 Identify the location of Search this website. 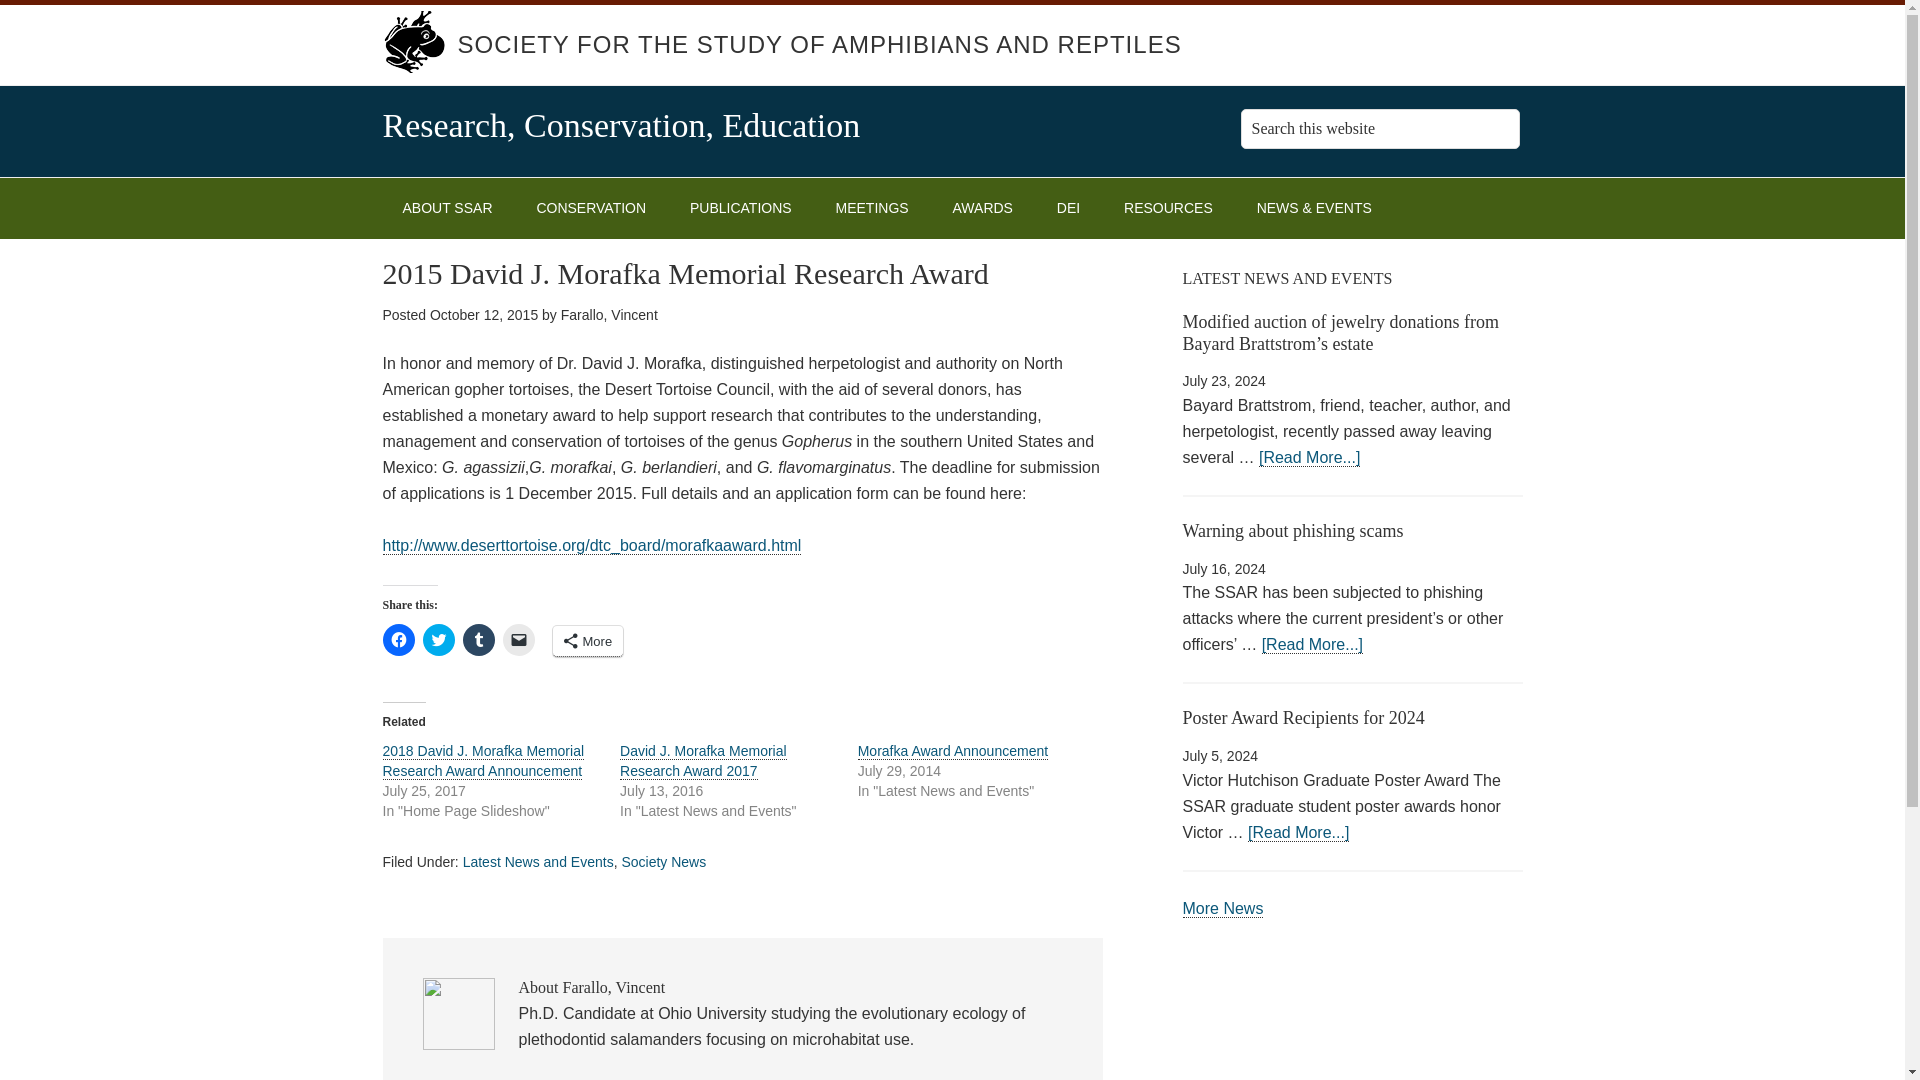
(1379, 129).